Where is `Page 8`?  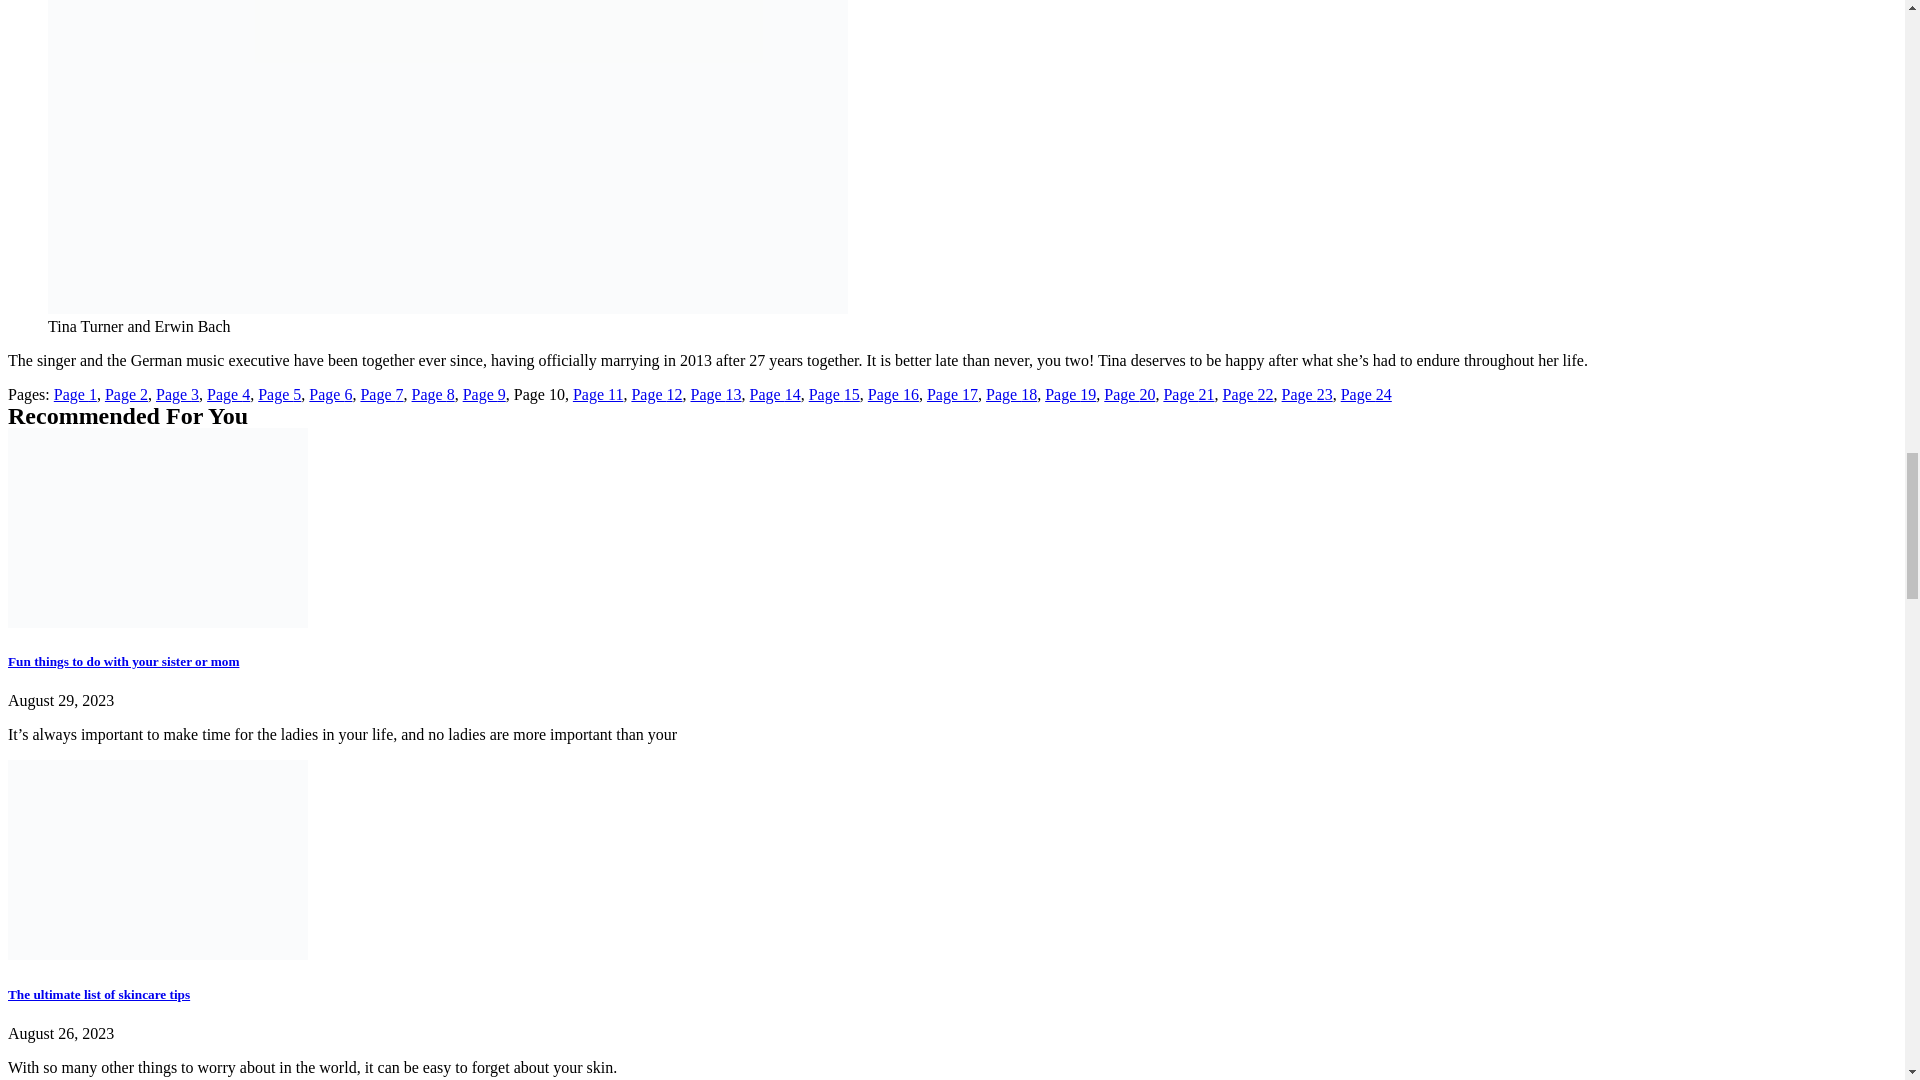 Page 8 is located at coordinates (434, 394).